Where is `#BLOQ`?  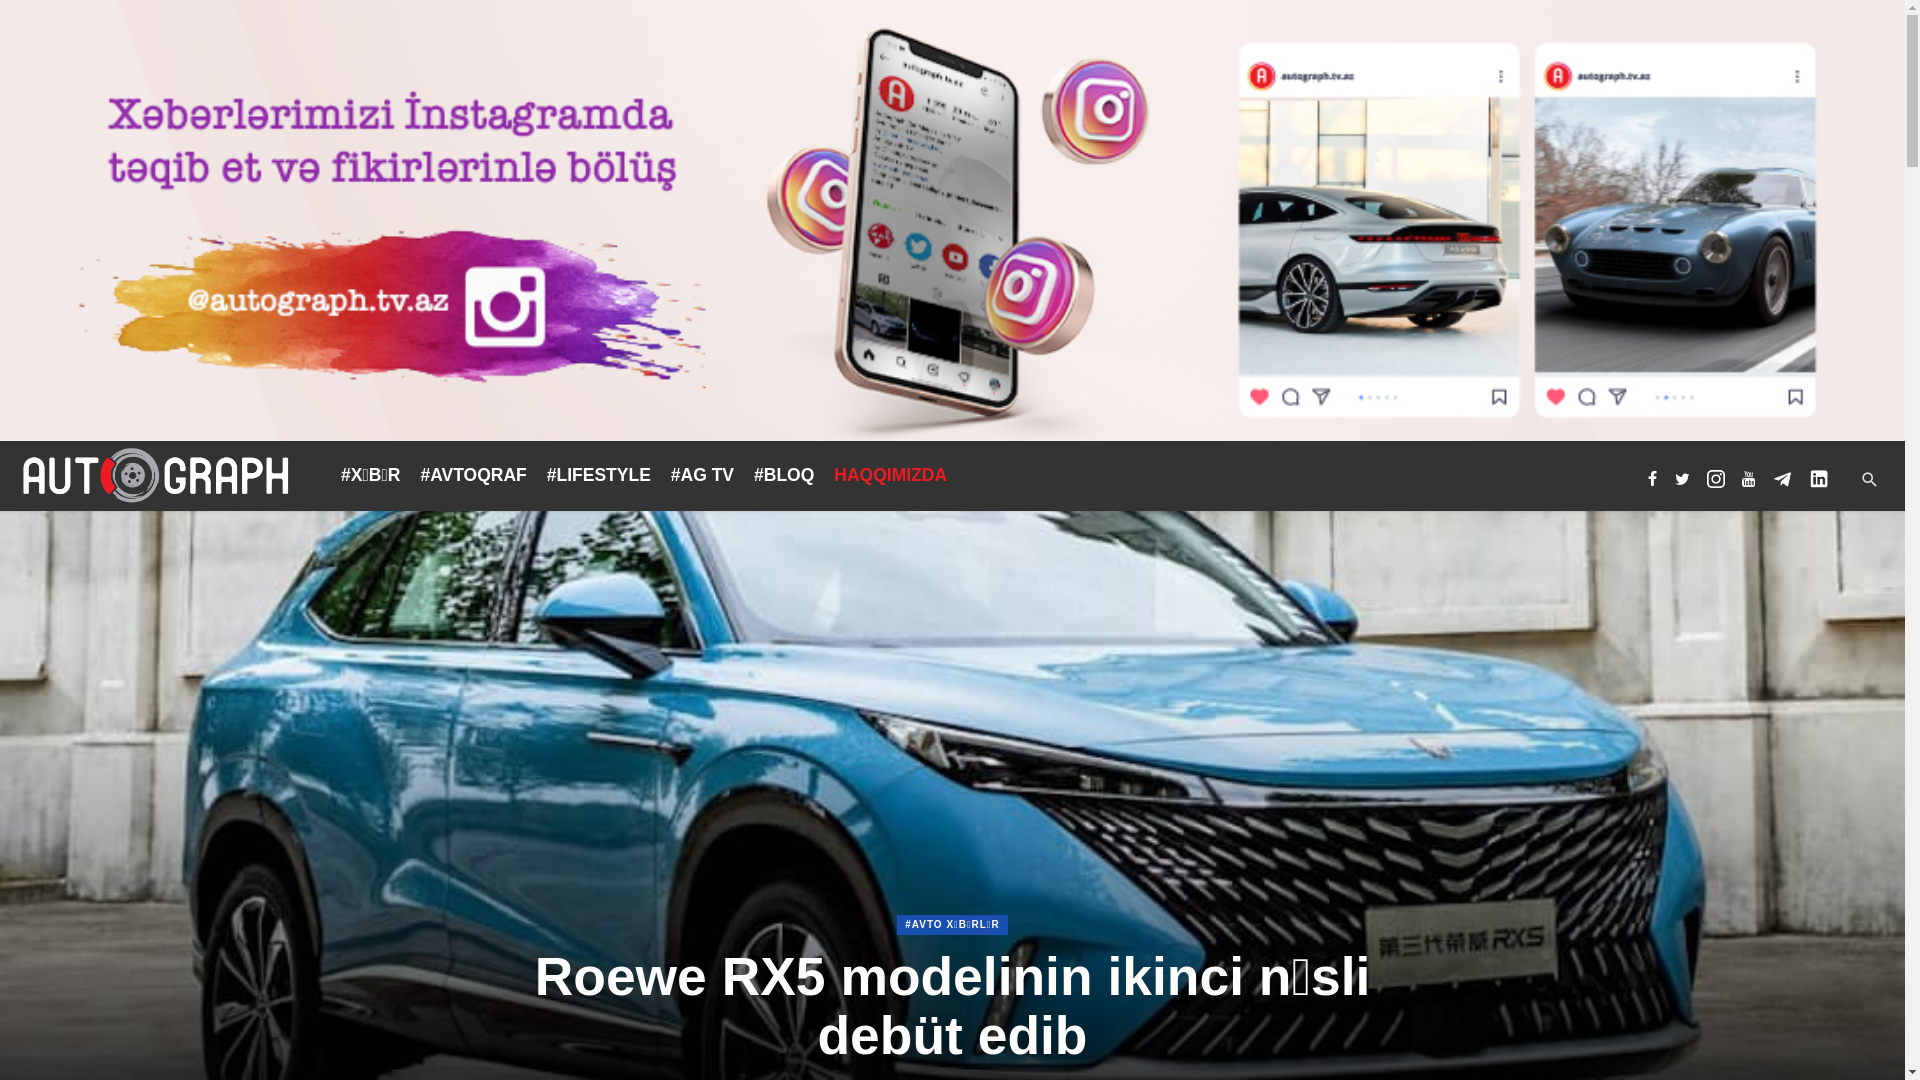
#BLOQ is located at coordinates (784, 475).